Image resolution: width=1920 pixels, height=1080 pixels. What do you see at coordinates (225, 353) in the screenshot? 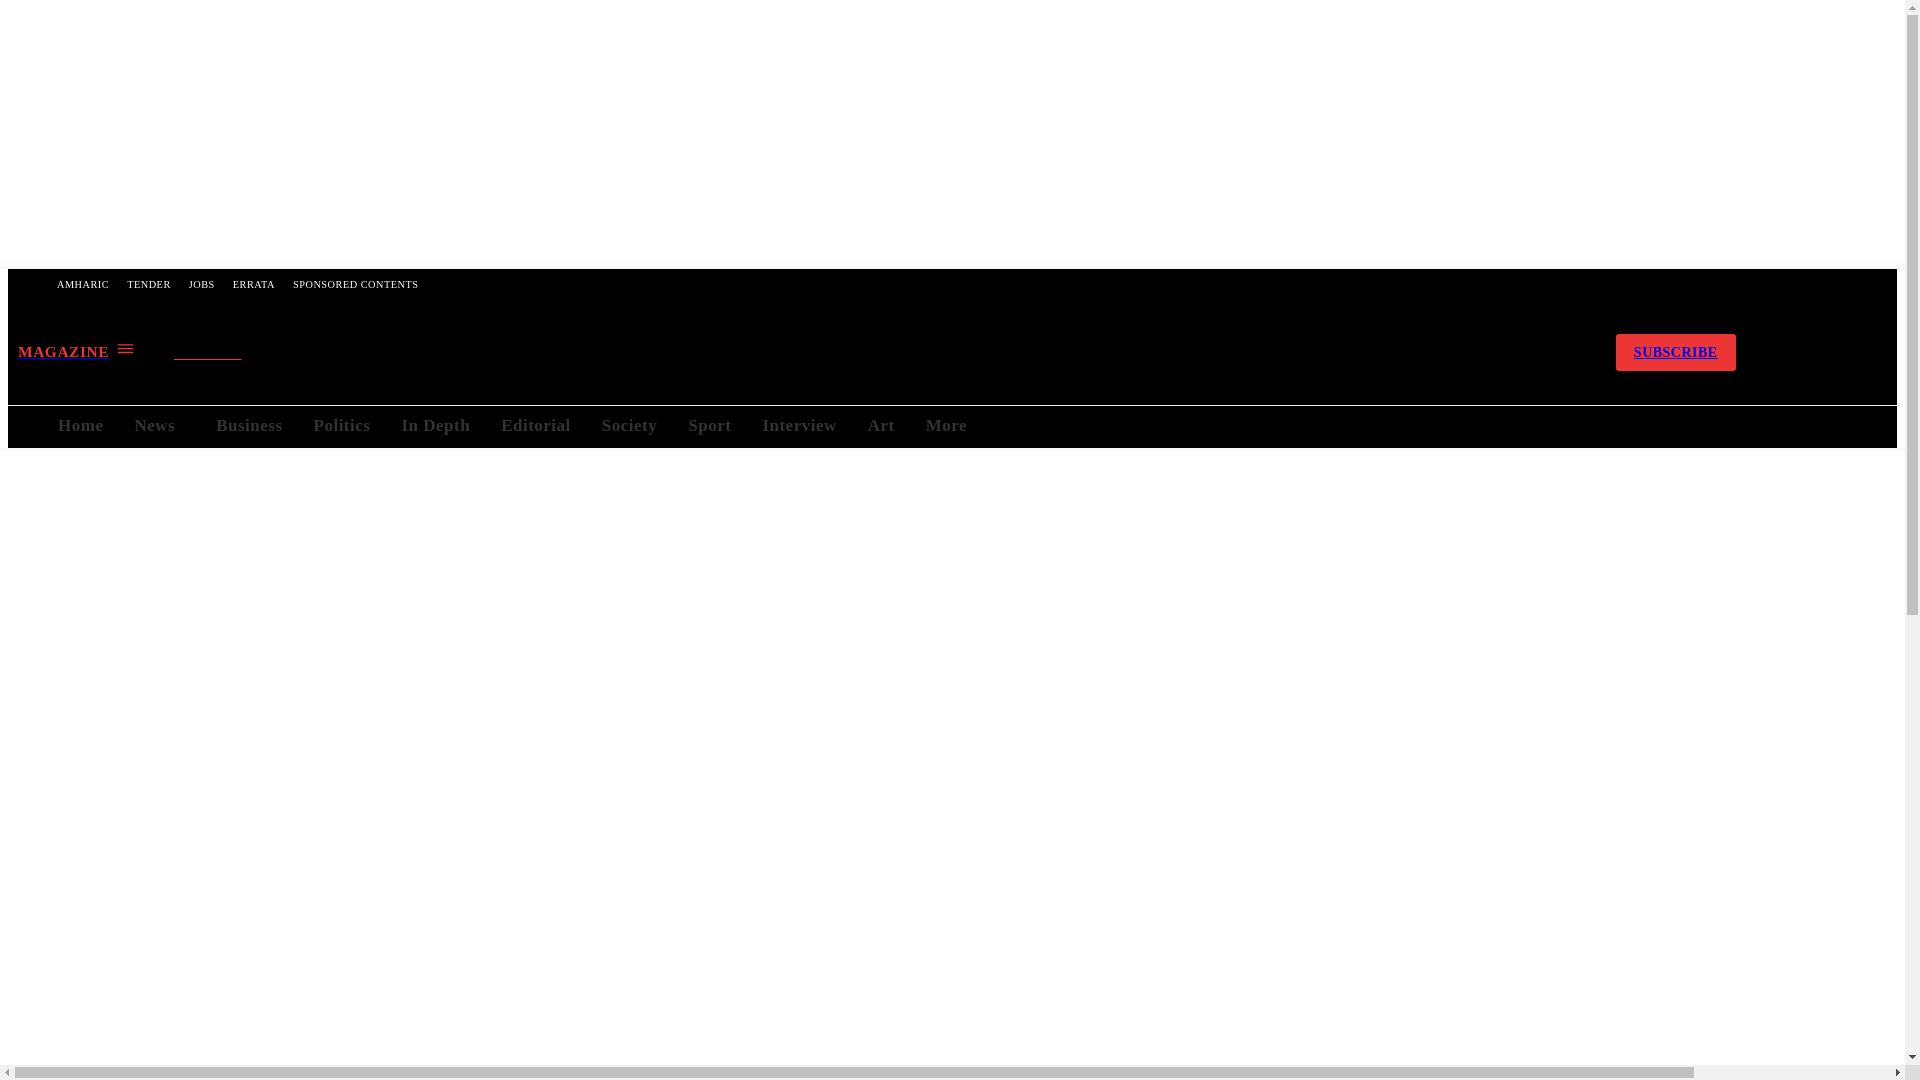
I see `SEARCH` at bounding box center [225, 353].